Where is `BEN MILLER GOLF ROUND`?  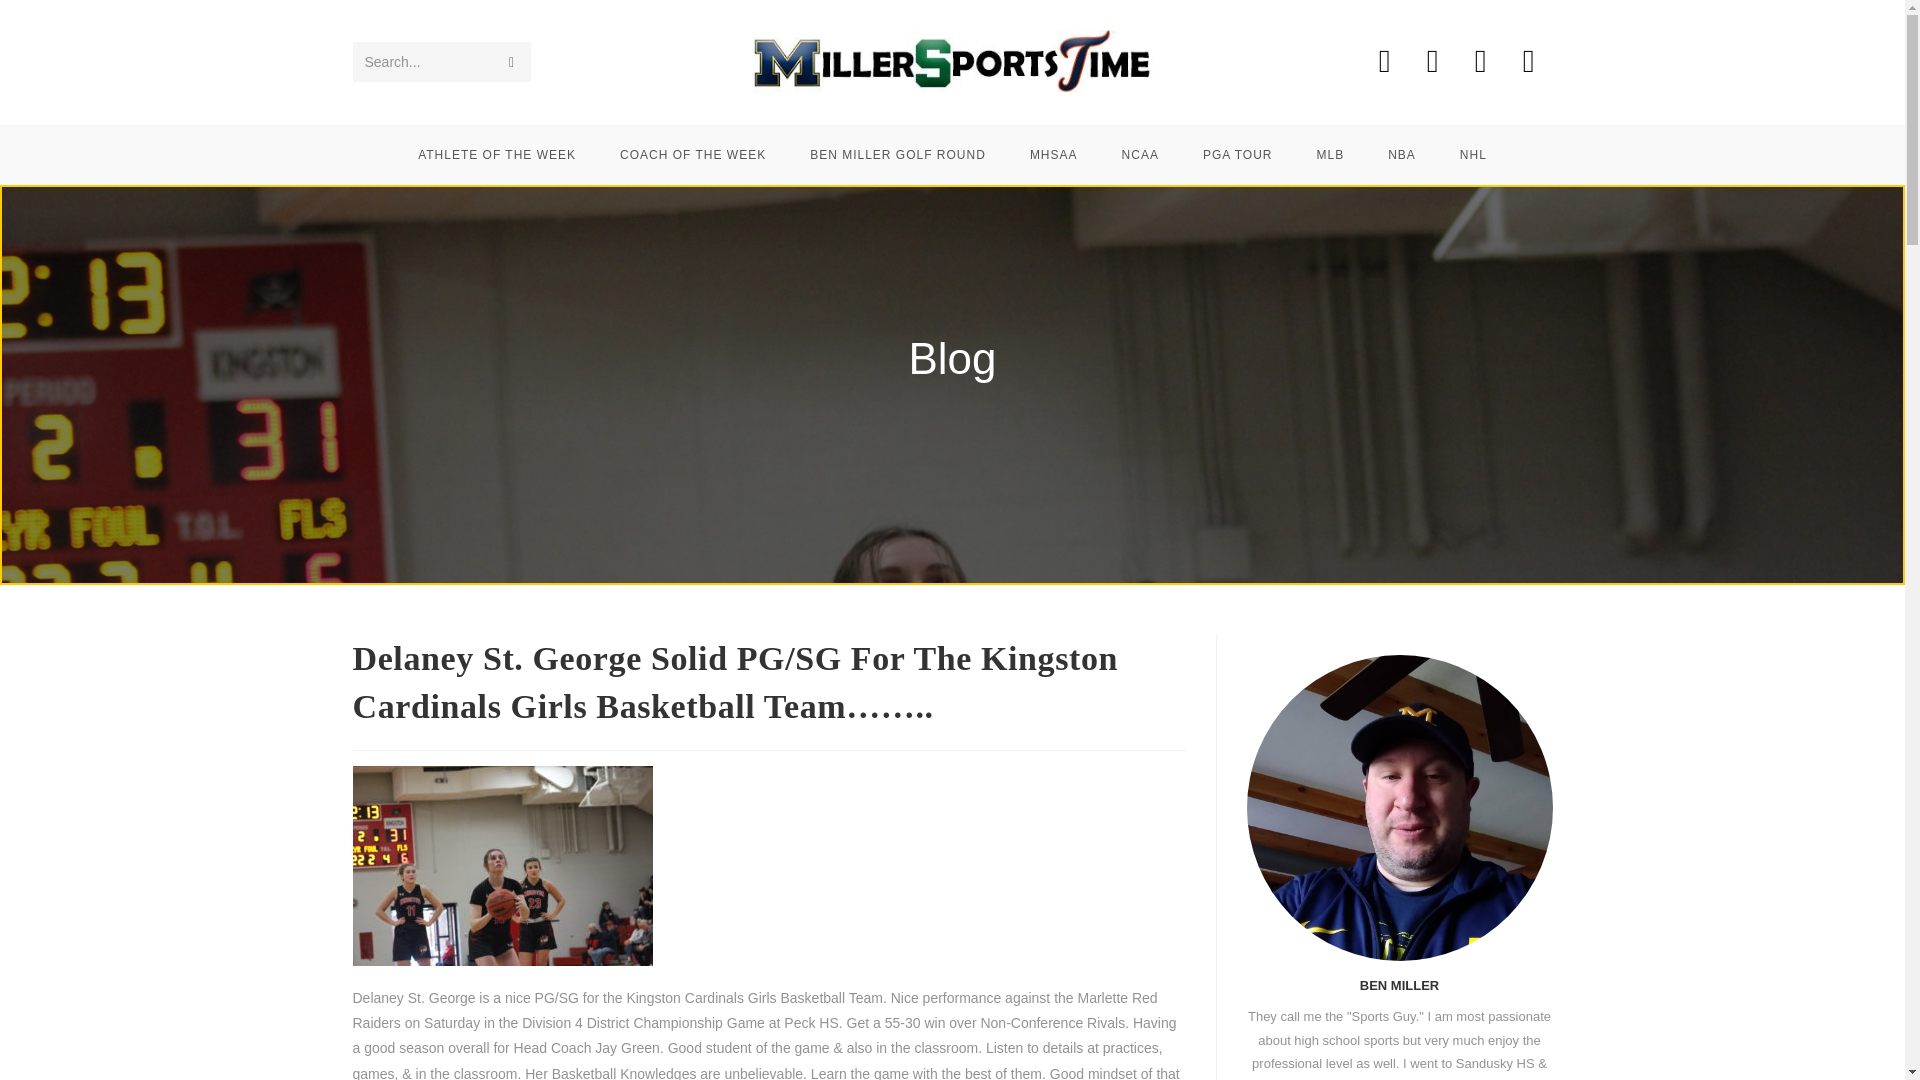
BEN MILLER GOLF ROUND is located at coordinates (898, 154).